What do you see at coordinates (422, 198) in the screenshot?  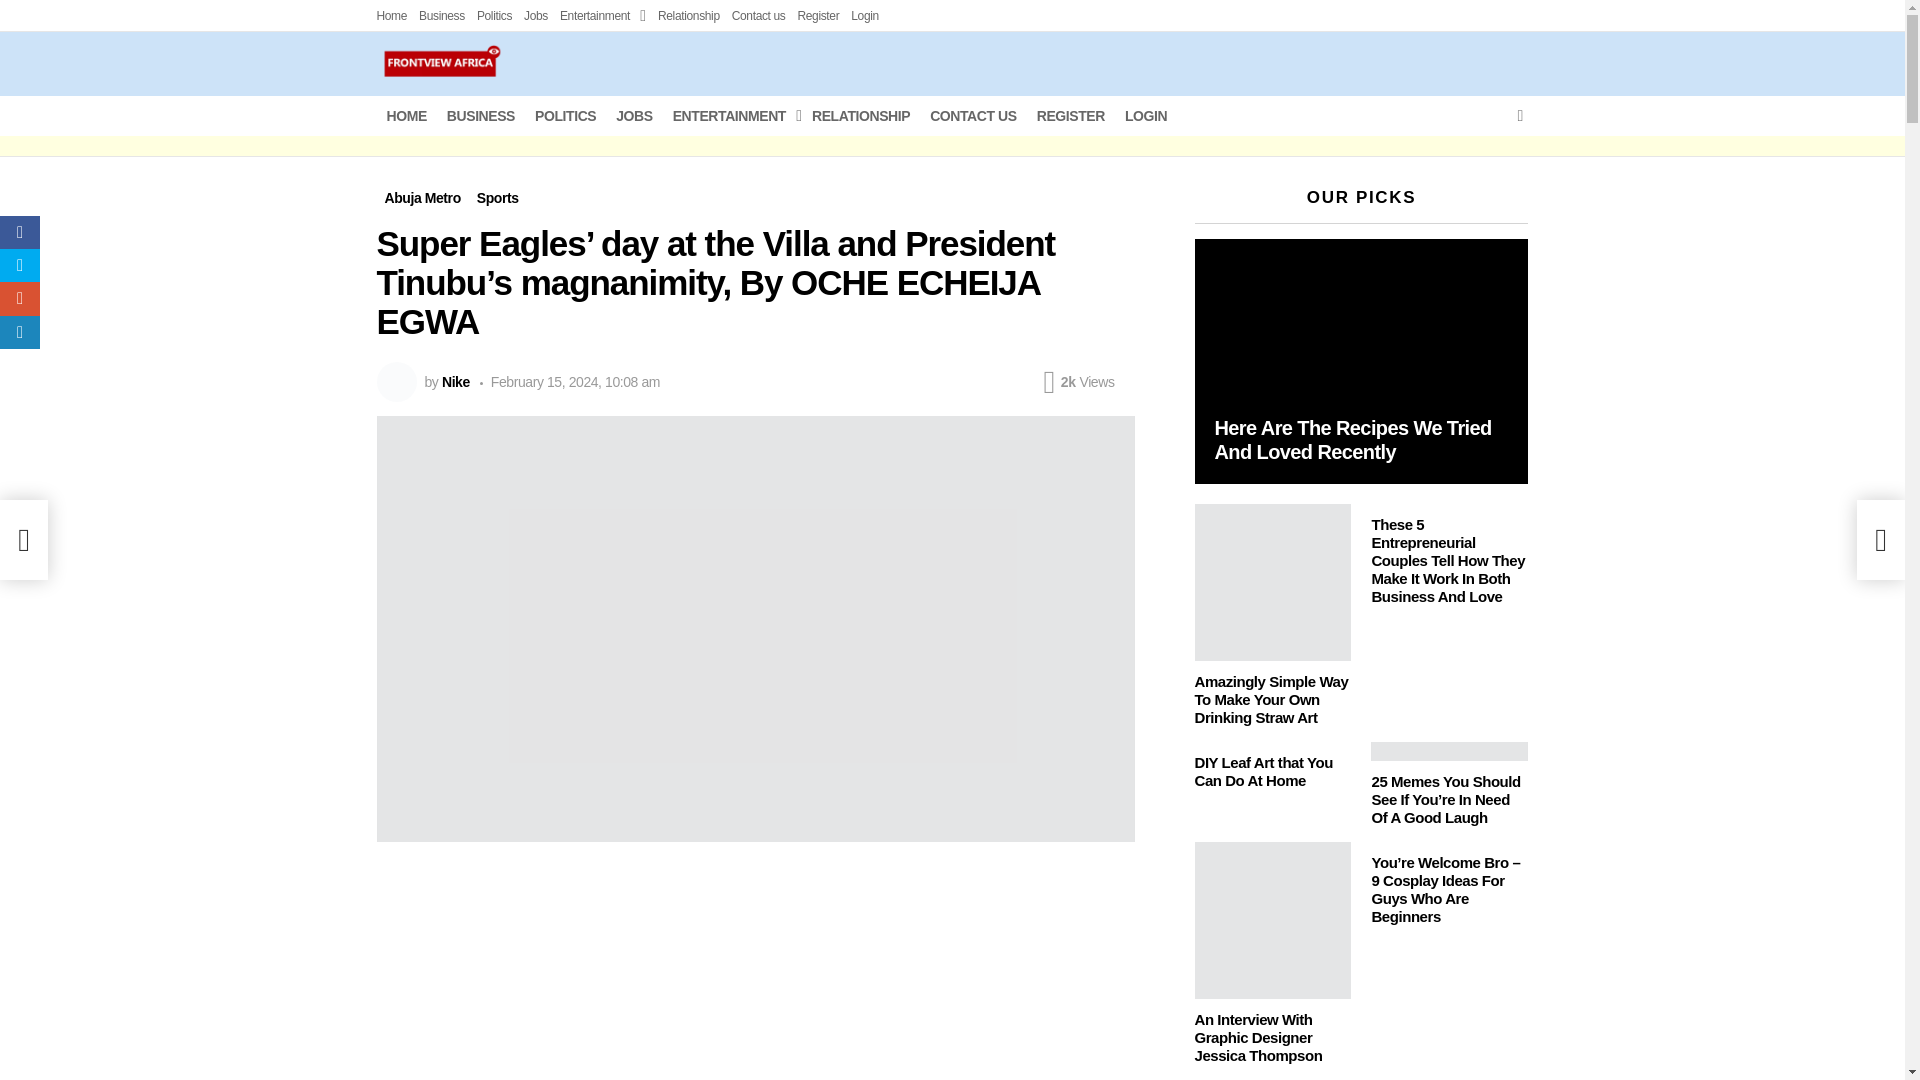 I see `Abuja Metro` at bounding box center [422, 198].